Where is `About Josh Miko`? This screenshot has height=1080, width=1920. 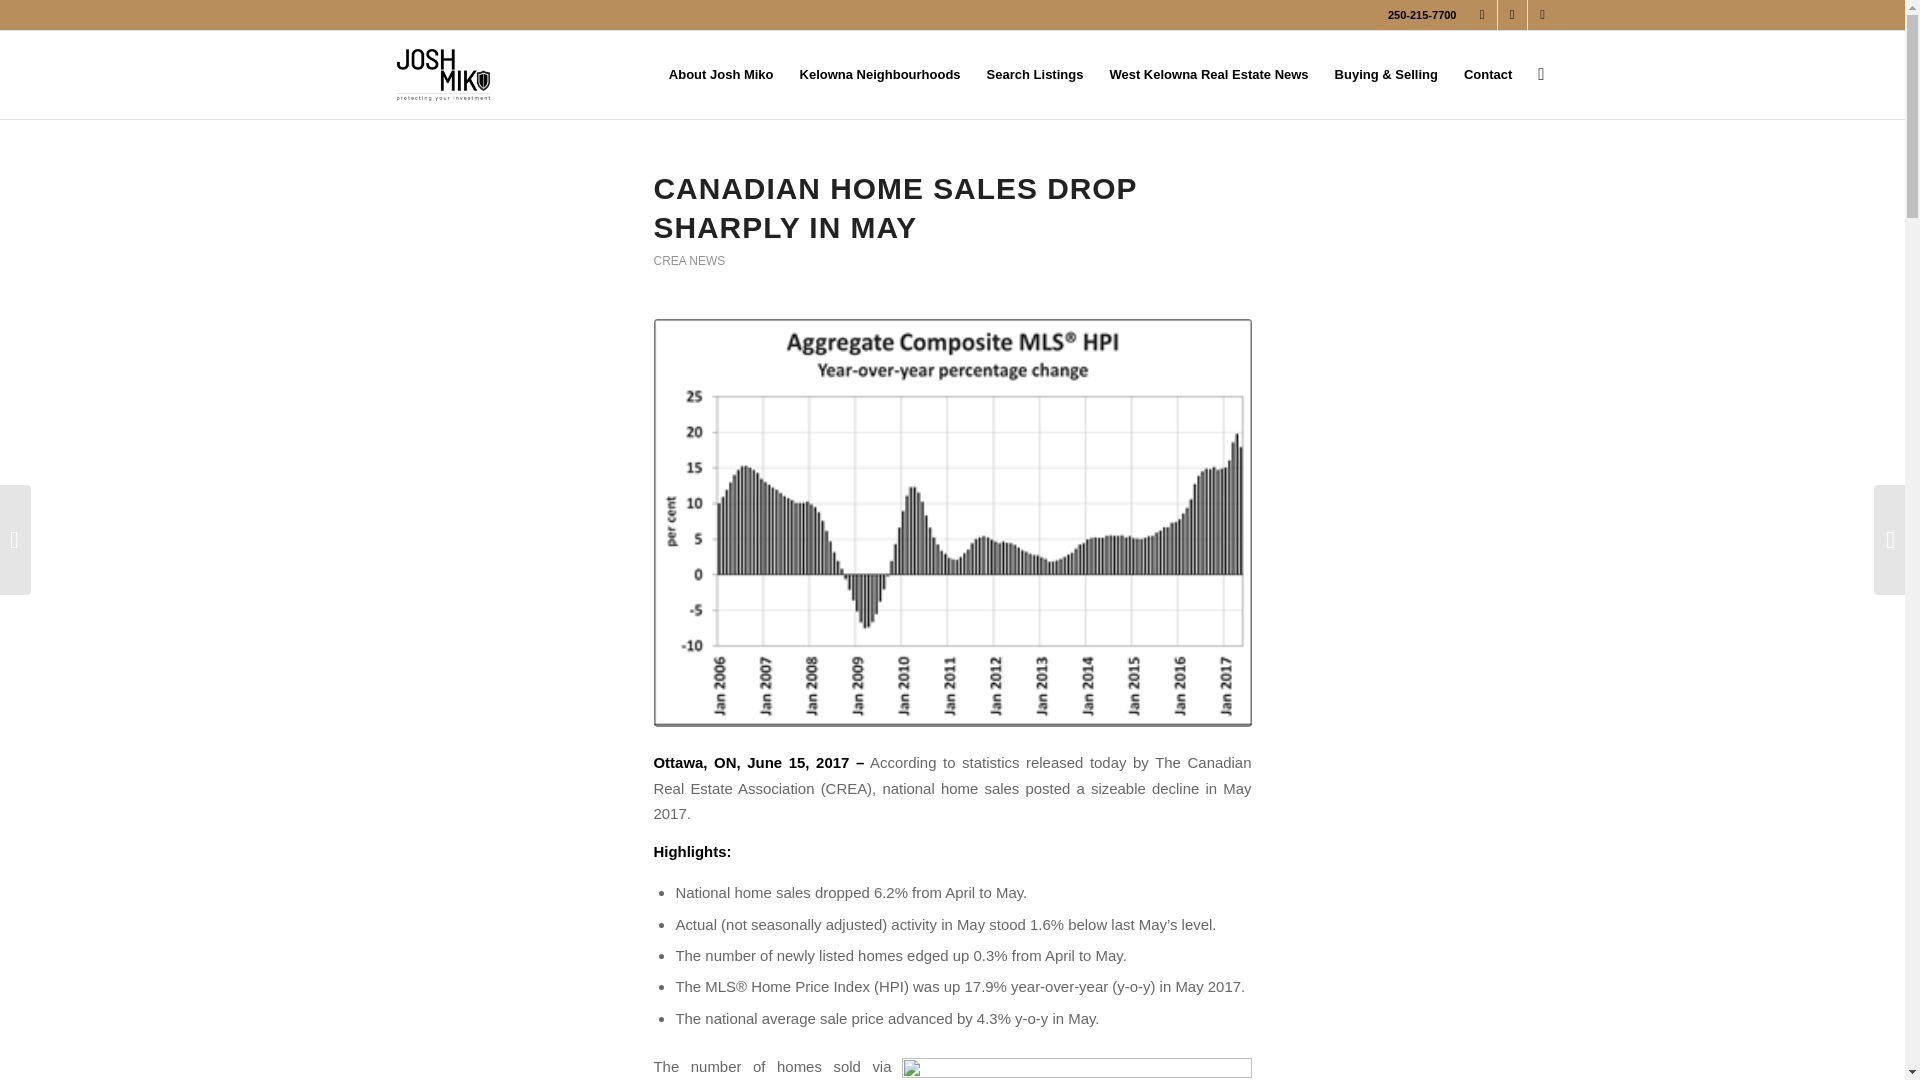 About Josh Miko is located at coordinates (722, 74).